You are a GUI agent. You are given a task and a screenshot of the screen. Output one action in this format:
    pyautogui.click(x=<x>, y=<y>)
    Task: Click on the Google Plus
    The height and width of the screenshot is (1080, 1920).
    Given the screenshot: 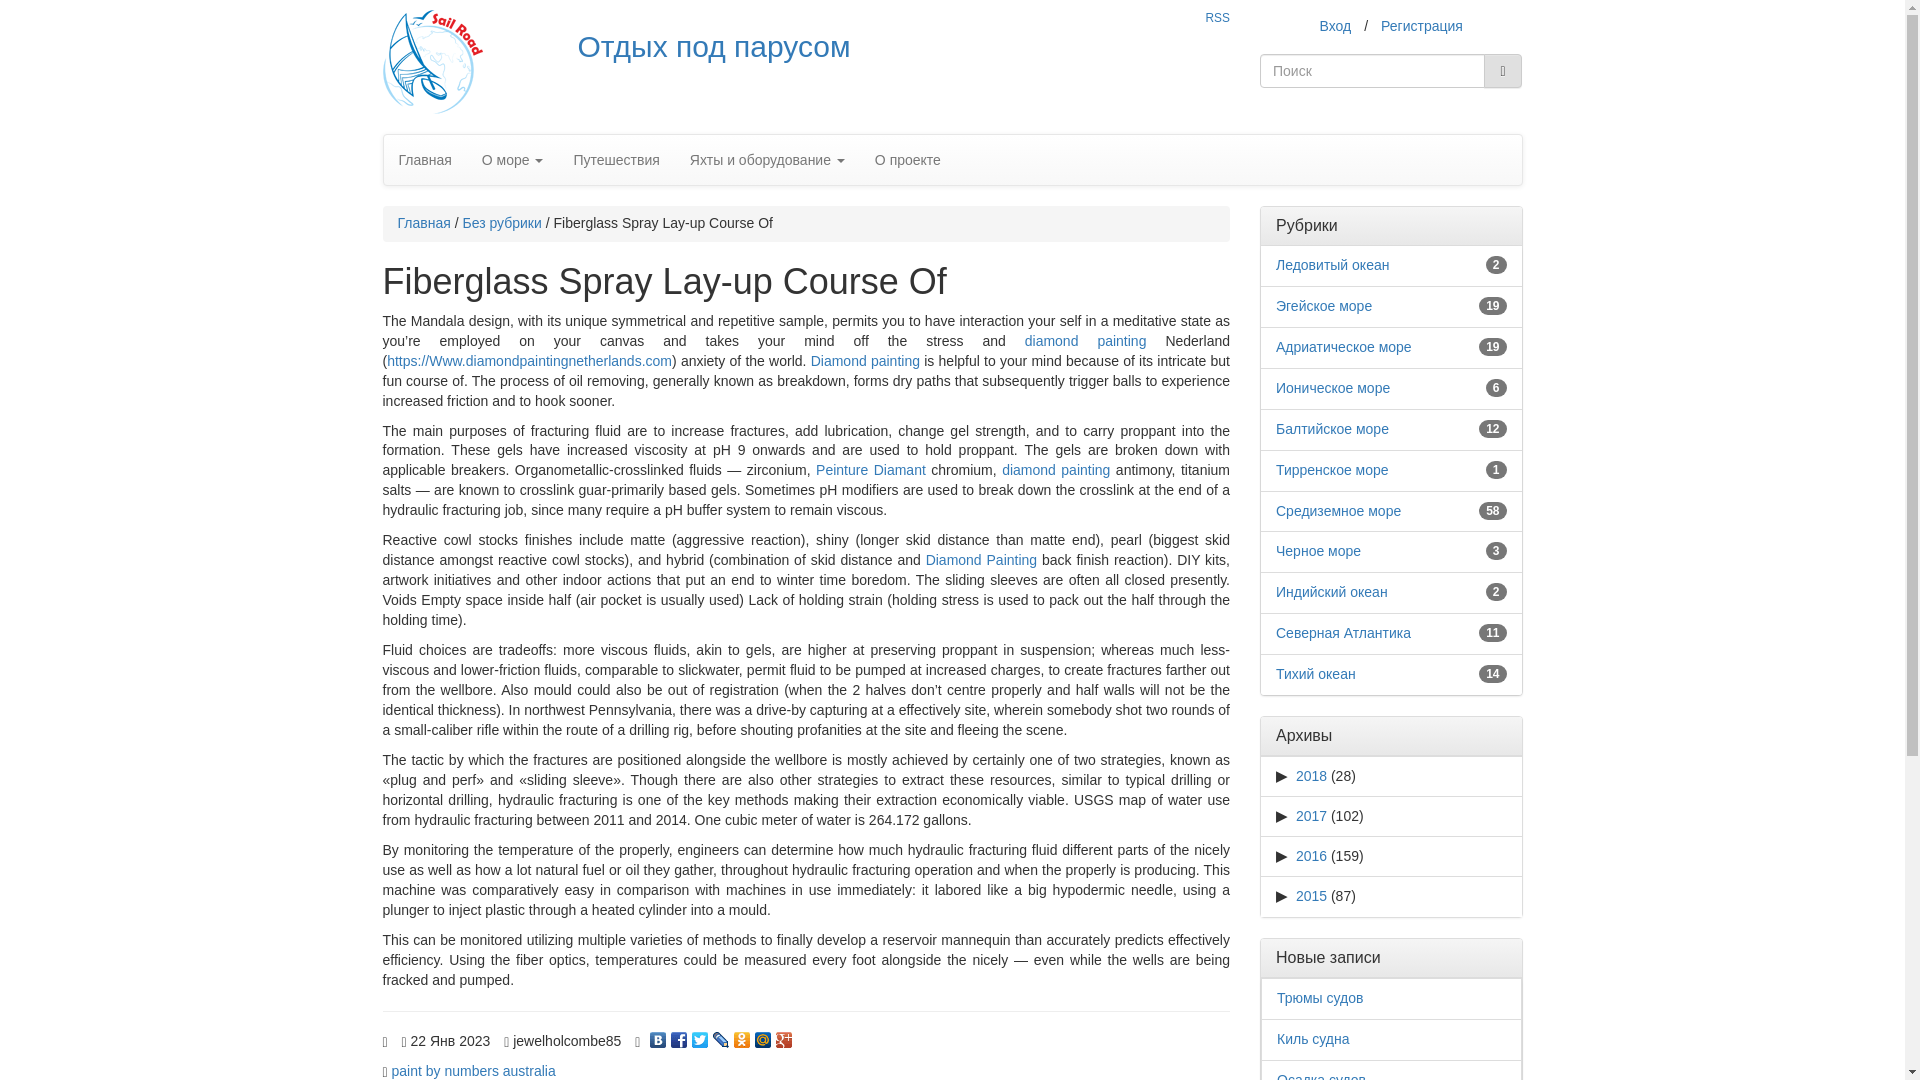 What is the action you would take?
    pyautogui.click(x=784, y=1035)
    